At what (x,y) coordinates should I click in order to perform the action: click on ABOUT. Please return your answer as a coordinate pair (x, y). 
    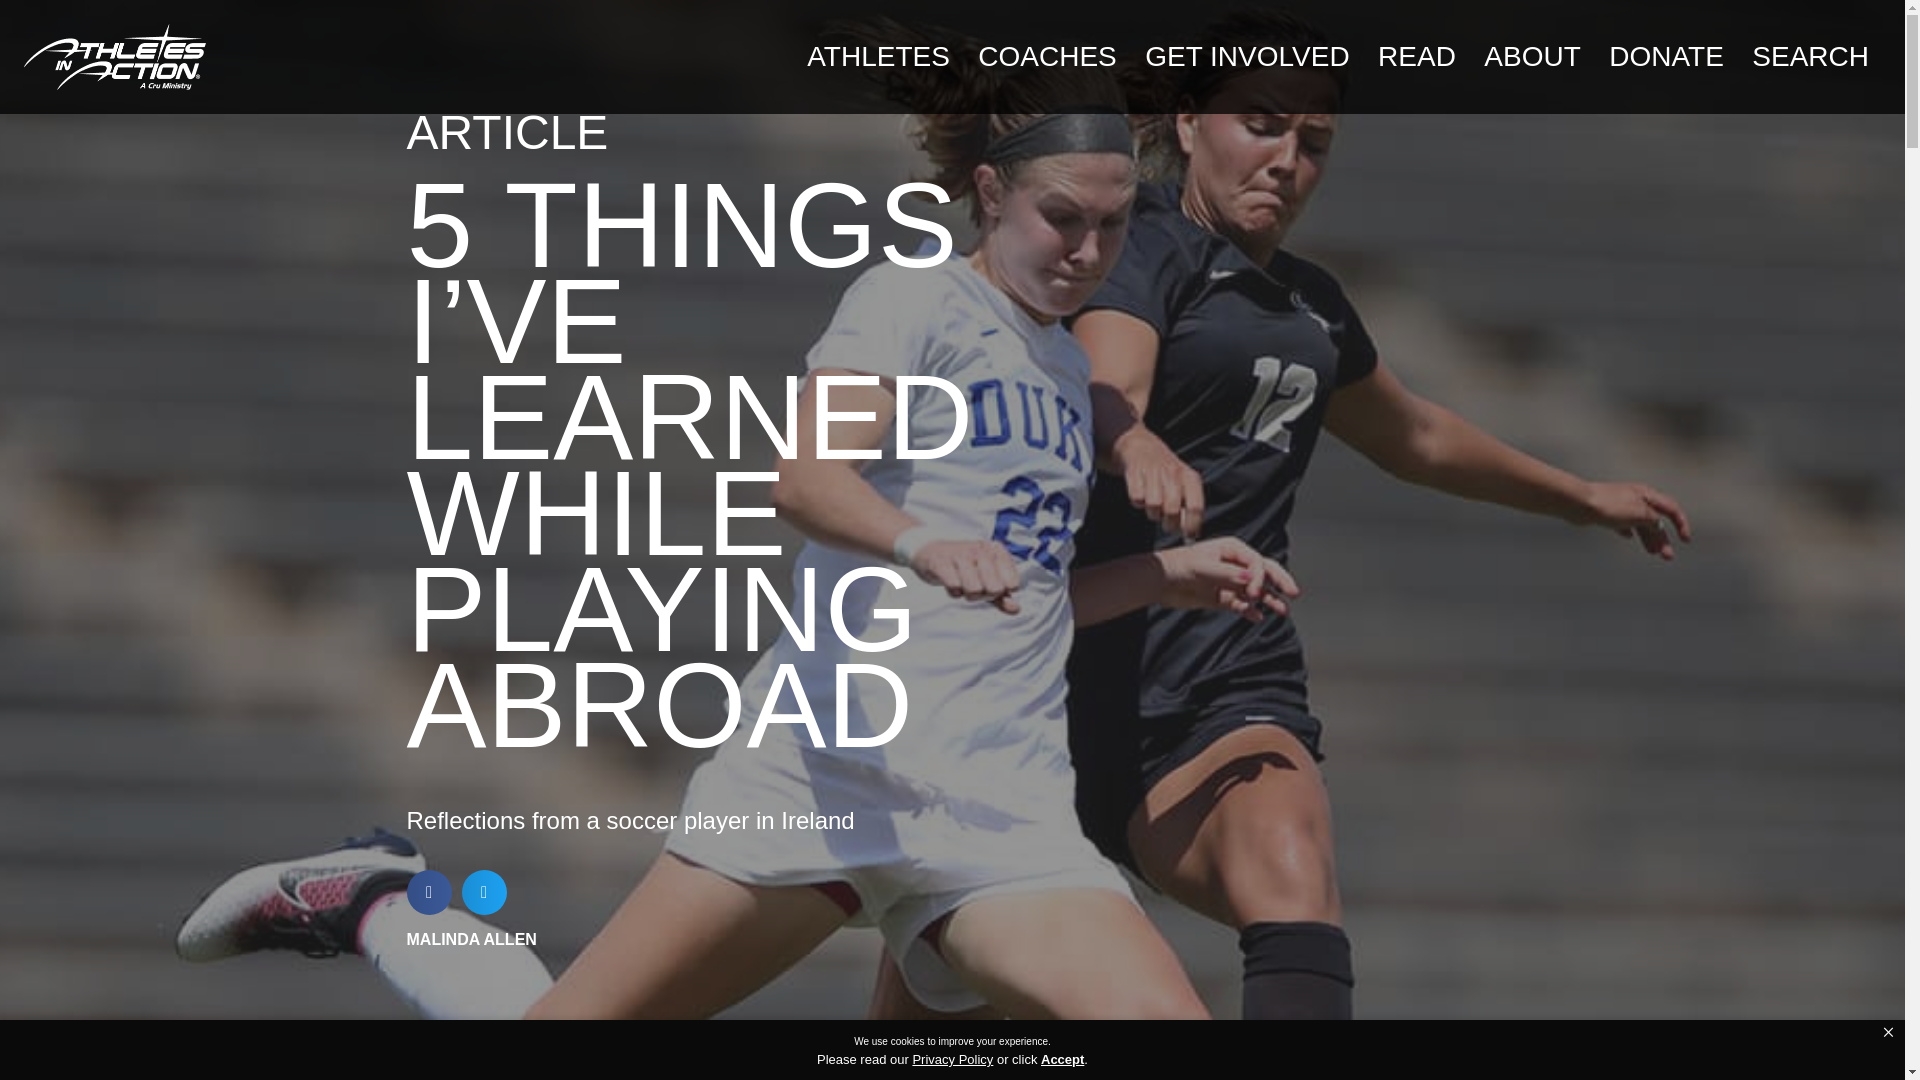
    Looking at the image, I should click on (1532, 56).